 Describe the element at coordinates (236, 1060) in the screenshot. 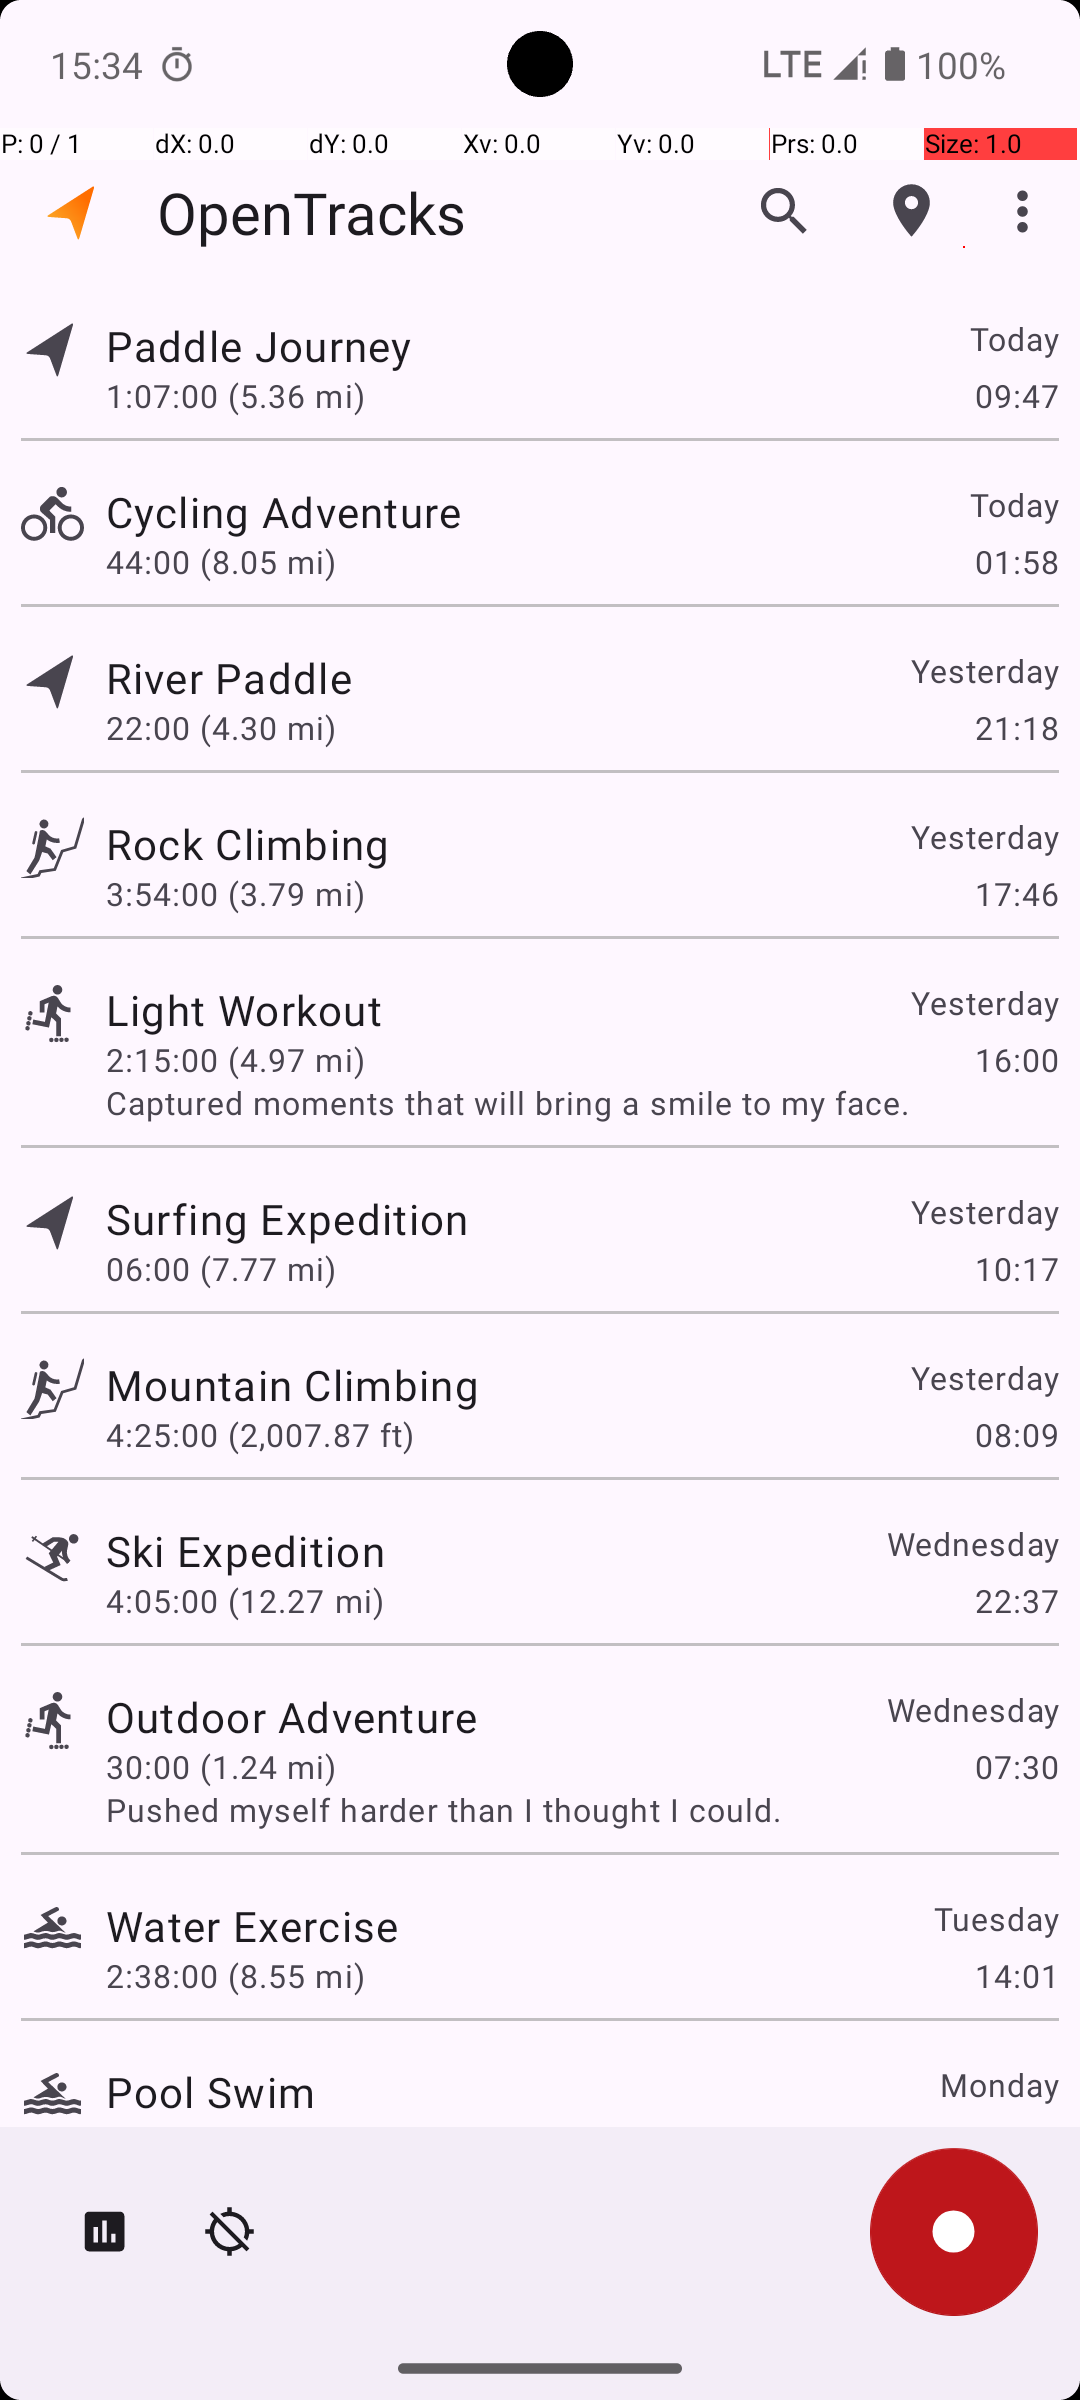

I see `2:15:00 (4.97 mi)` at that location.